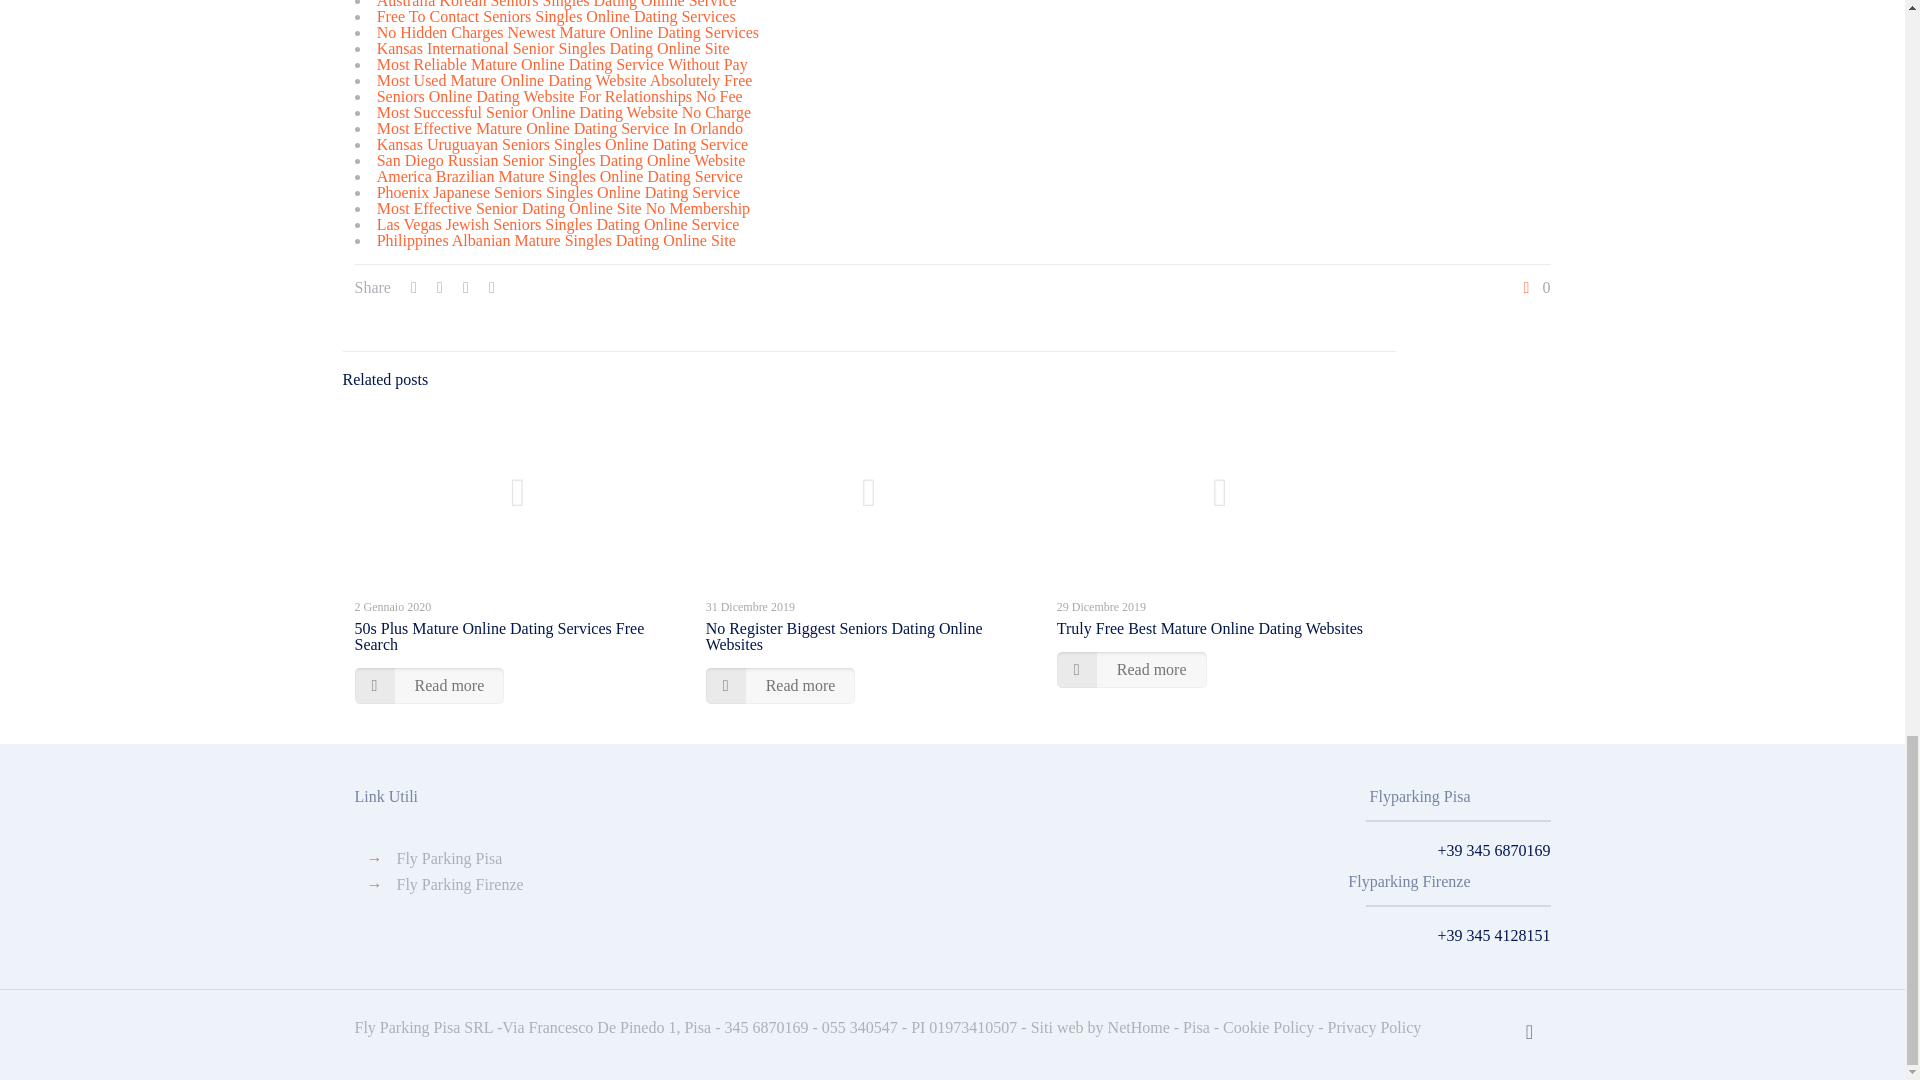 Image resolution: width=1920 pixels, height=1080 pixels. I want to click on America Brazilian Mature Singles Online Dating Service, so click(560, 176).